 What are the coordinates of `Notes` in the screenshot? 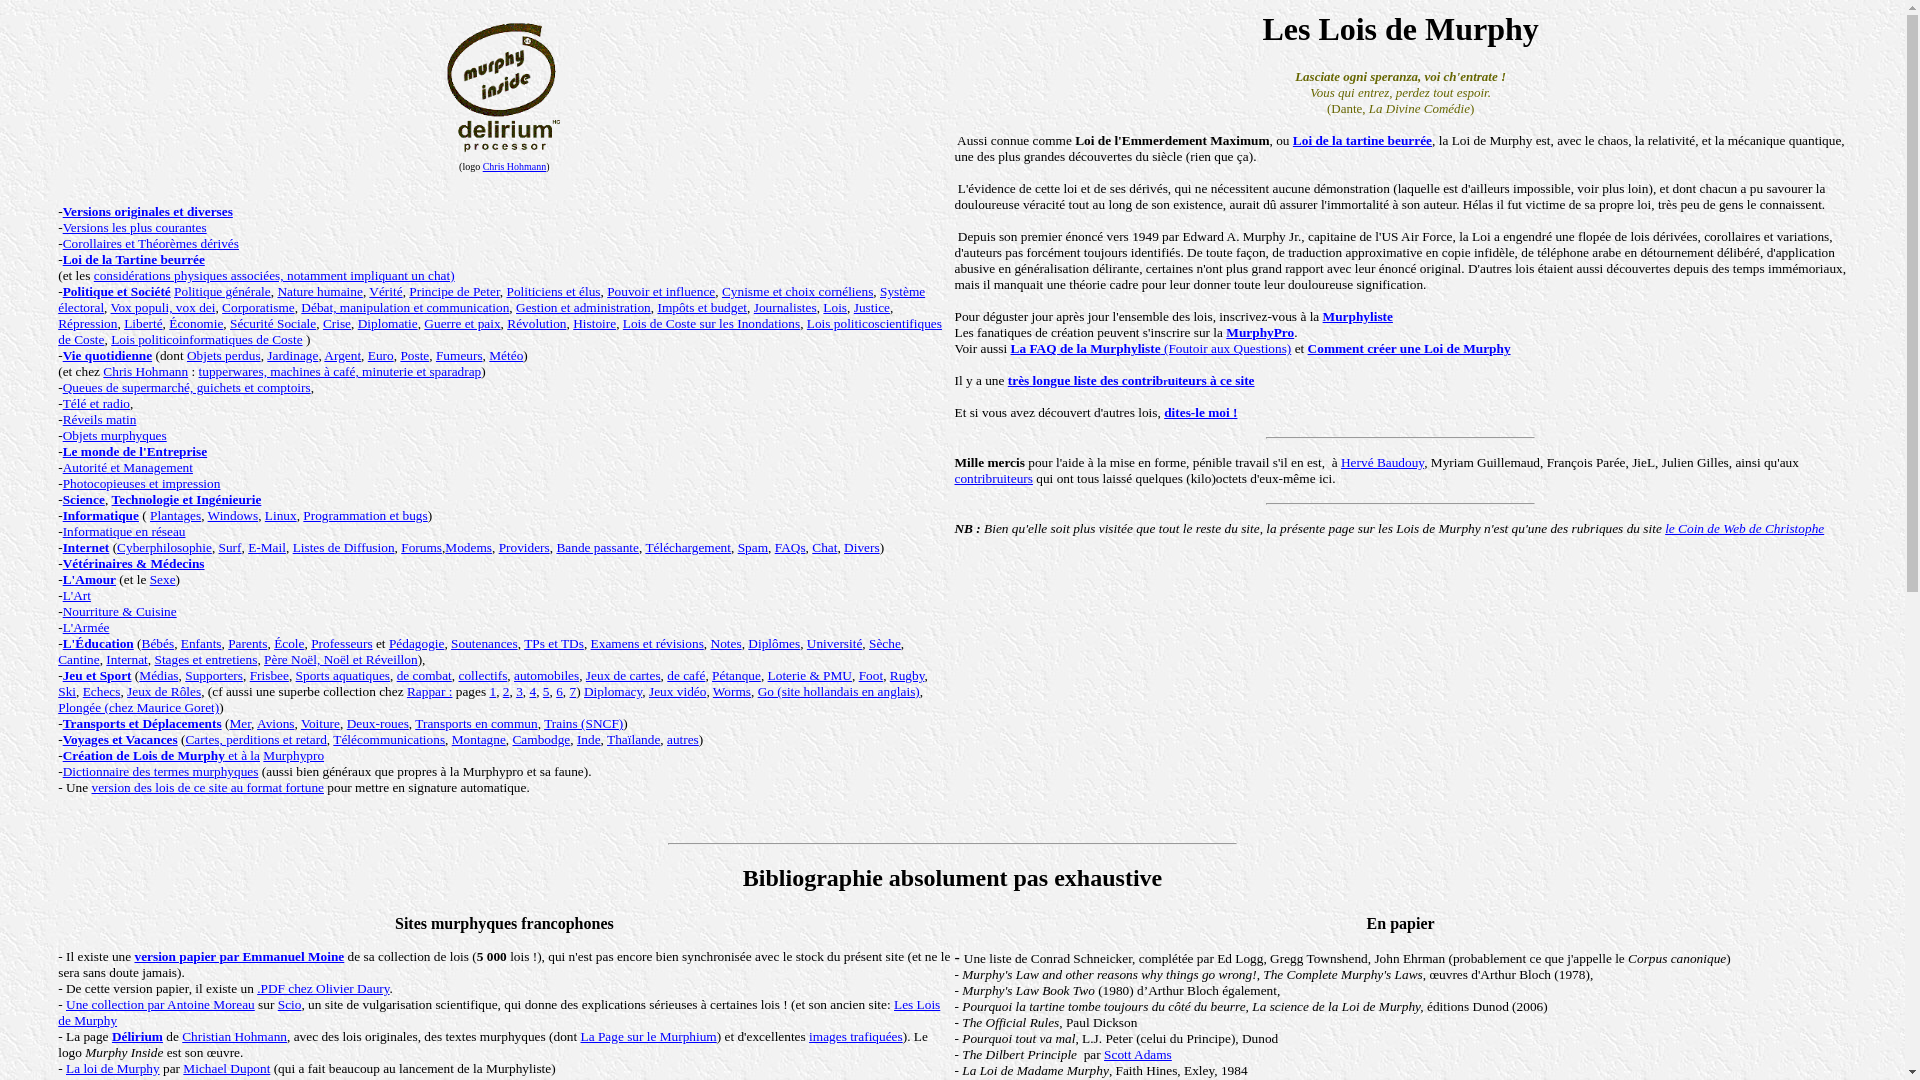 It's located at (726, 644).